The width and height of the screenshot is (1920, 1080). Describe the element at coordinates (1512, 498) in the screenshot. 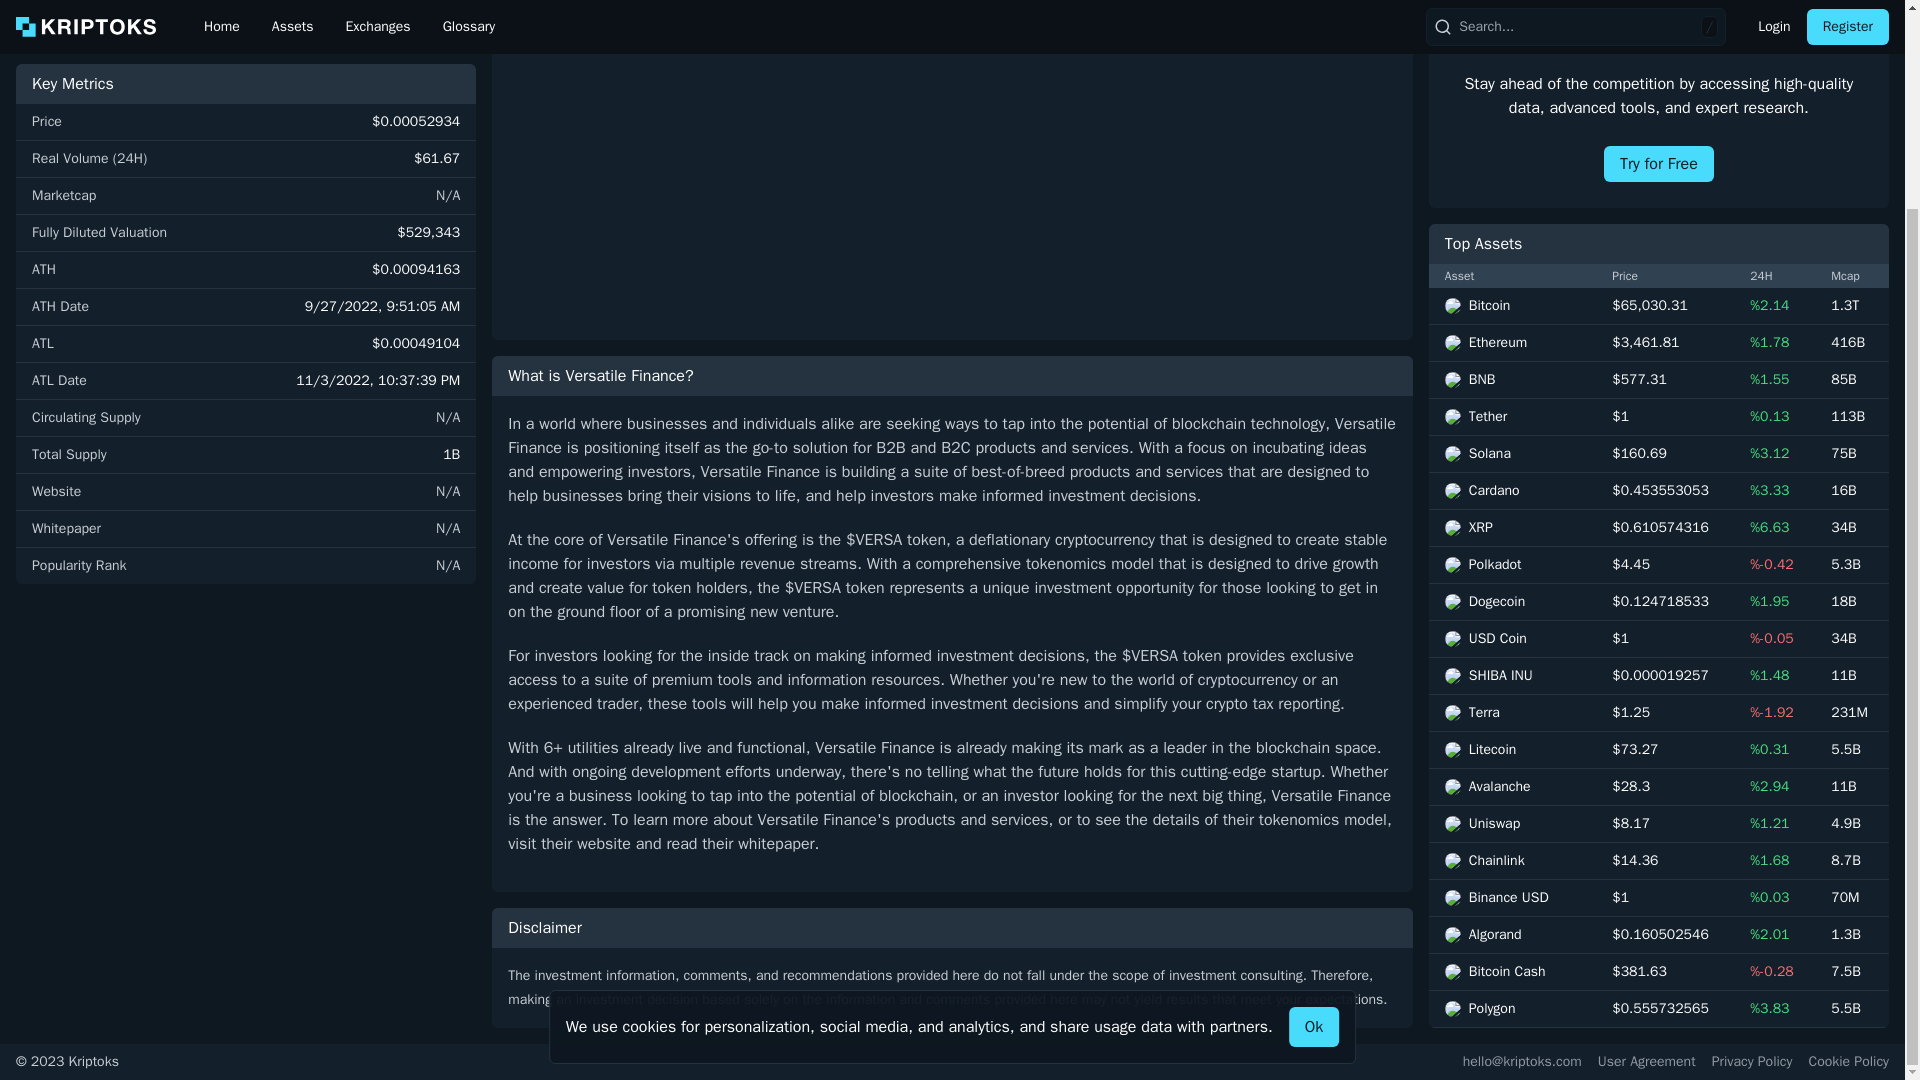

I see `USD Coin` at that location.